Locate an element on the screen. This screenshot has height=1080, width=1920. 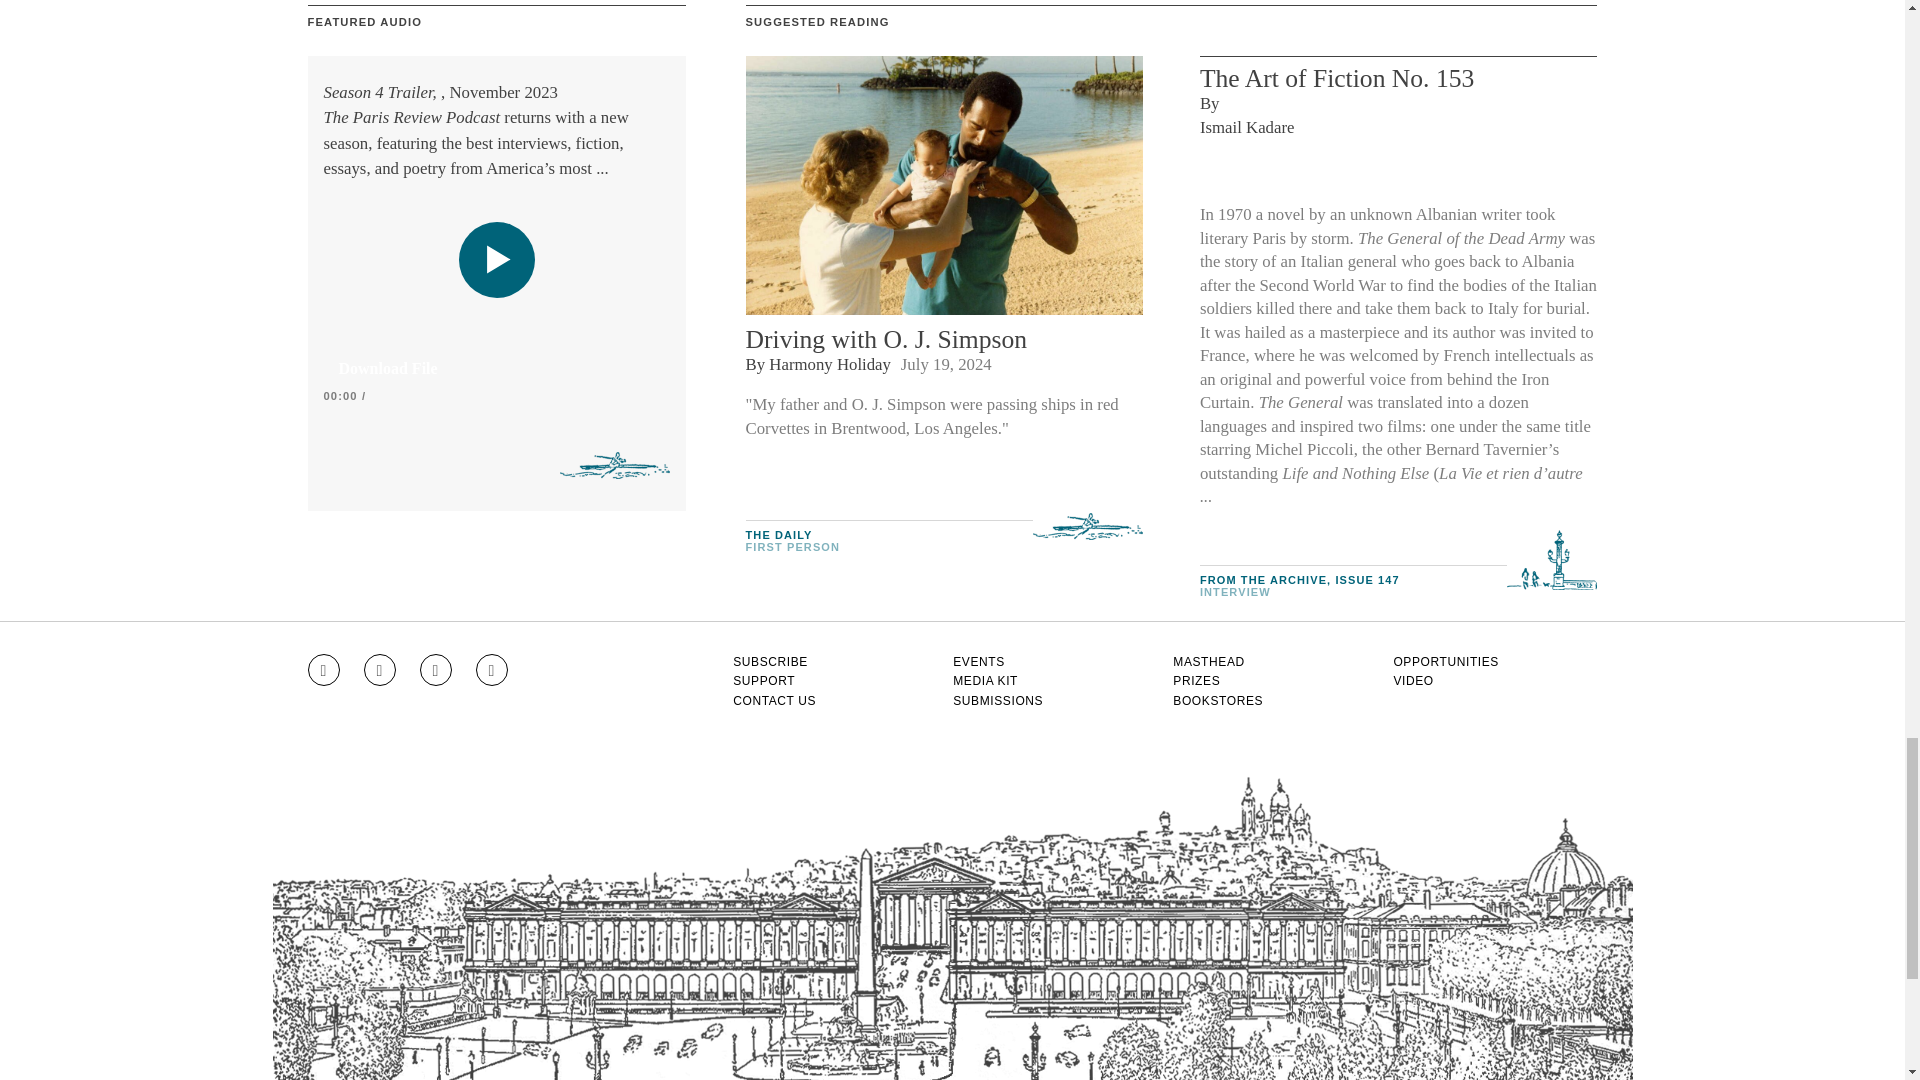
Go to RSS feed is located at coordinates (492, 670).